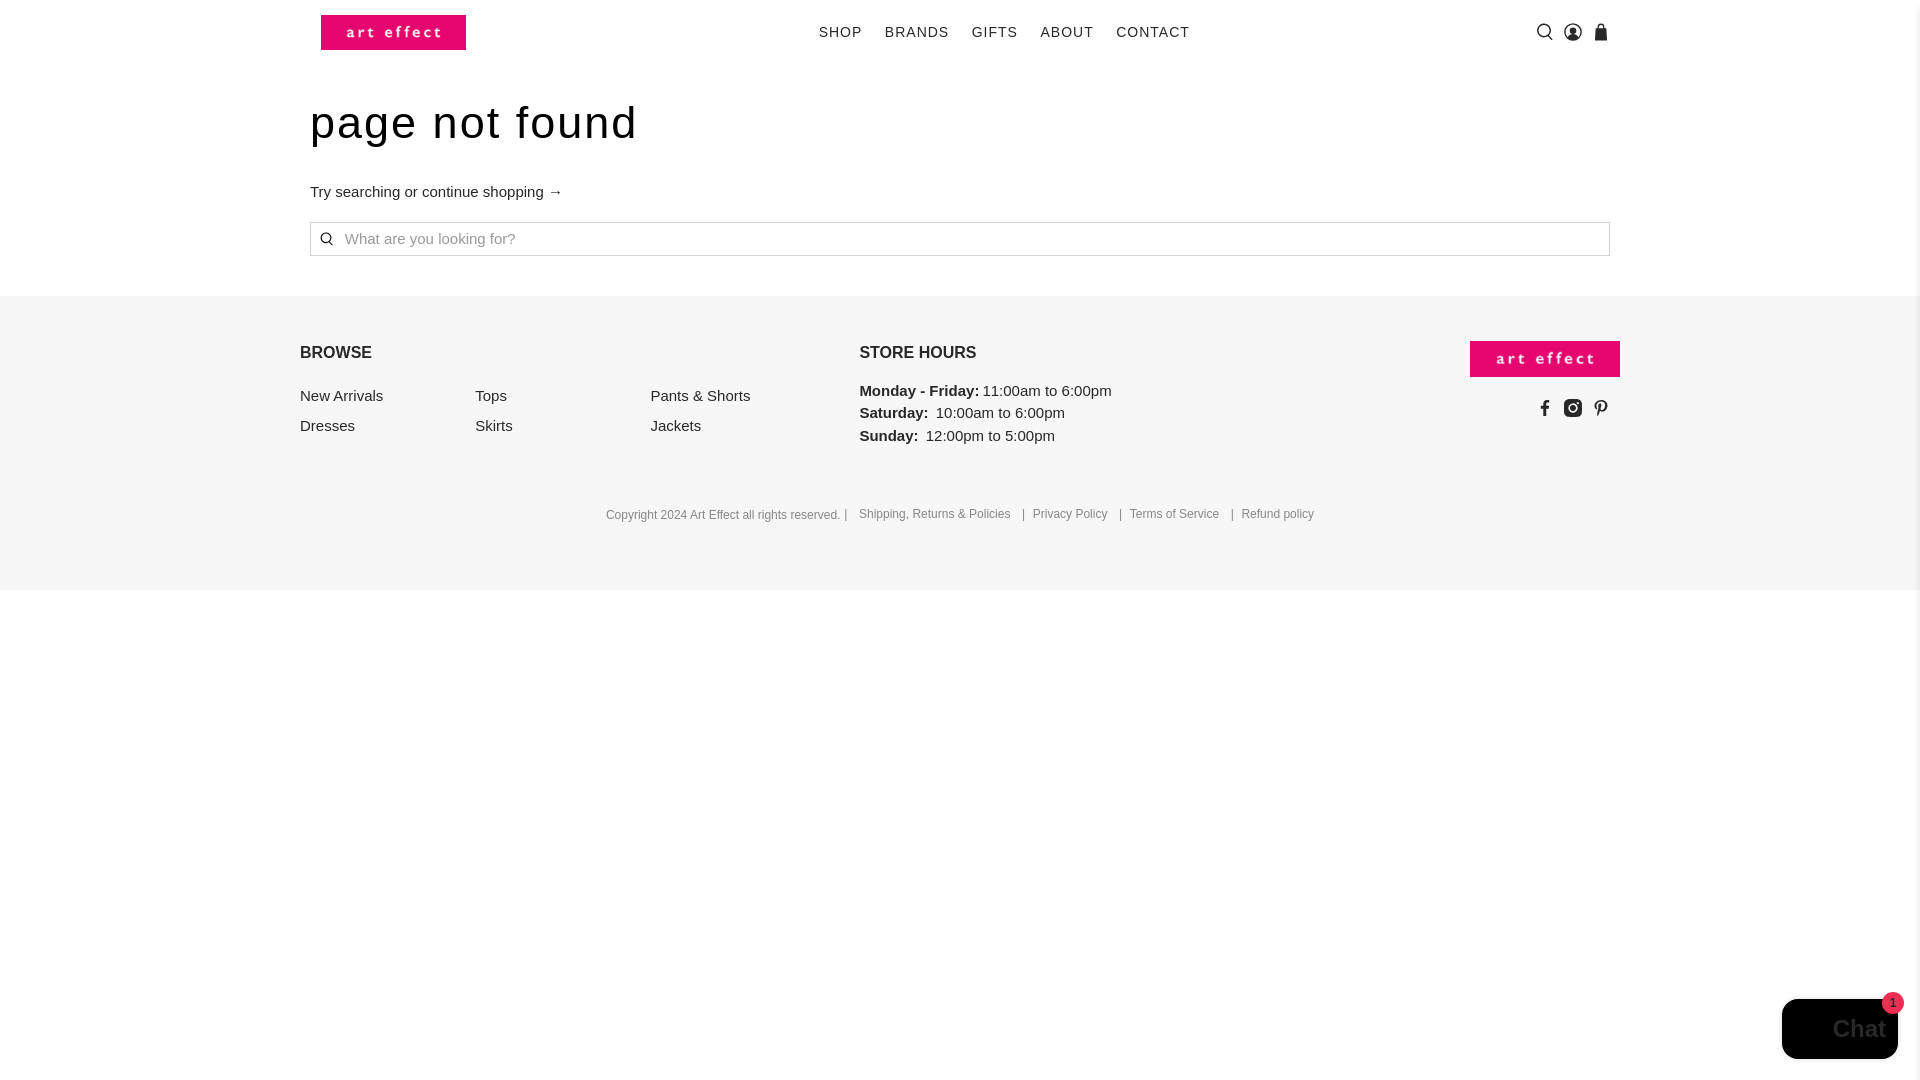 The image size is (1920, 1080). Describe the element at coordinates (1606, 411) in the screenshot. I see `Art Effect on Pinterest` at that location.